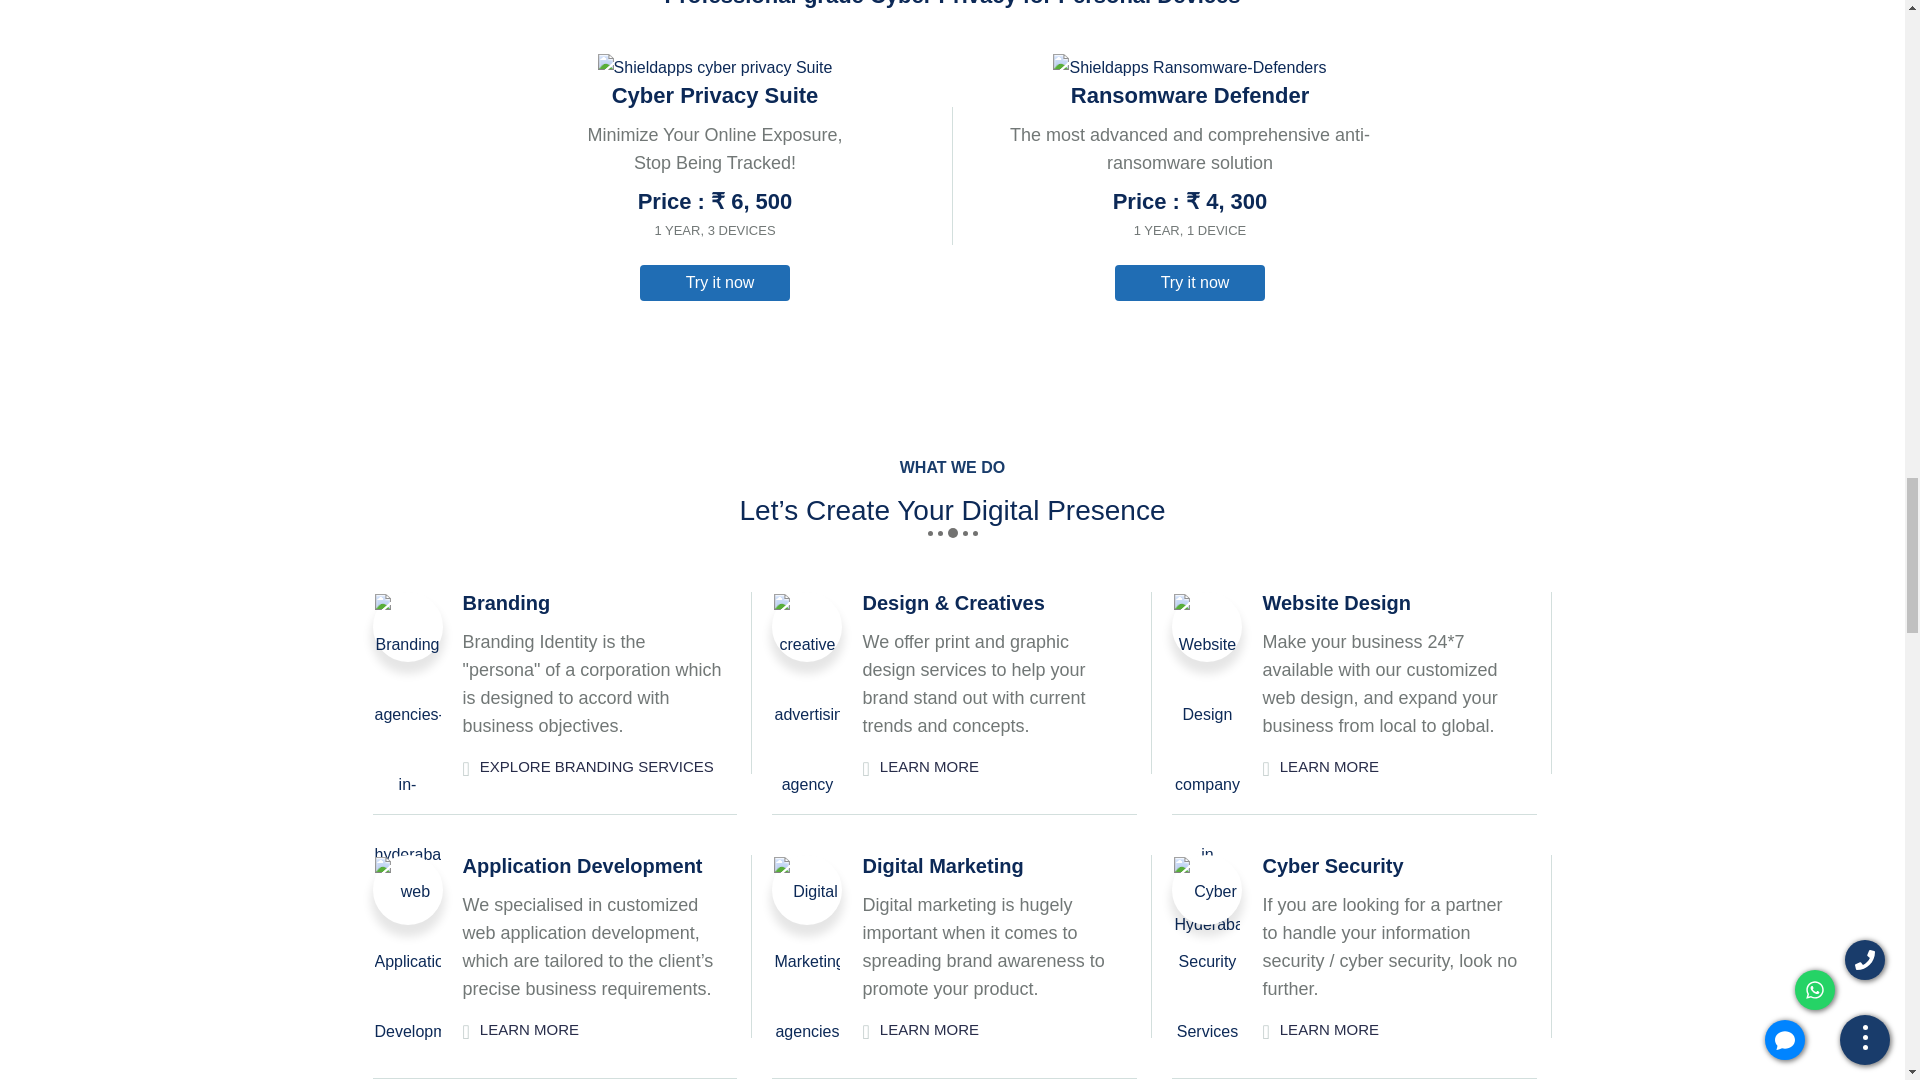  Describe the element at coordinates (714, 282) in the screenshot. I see `Try it now` at that location.